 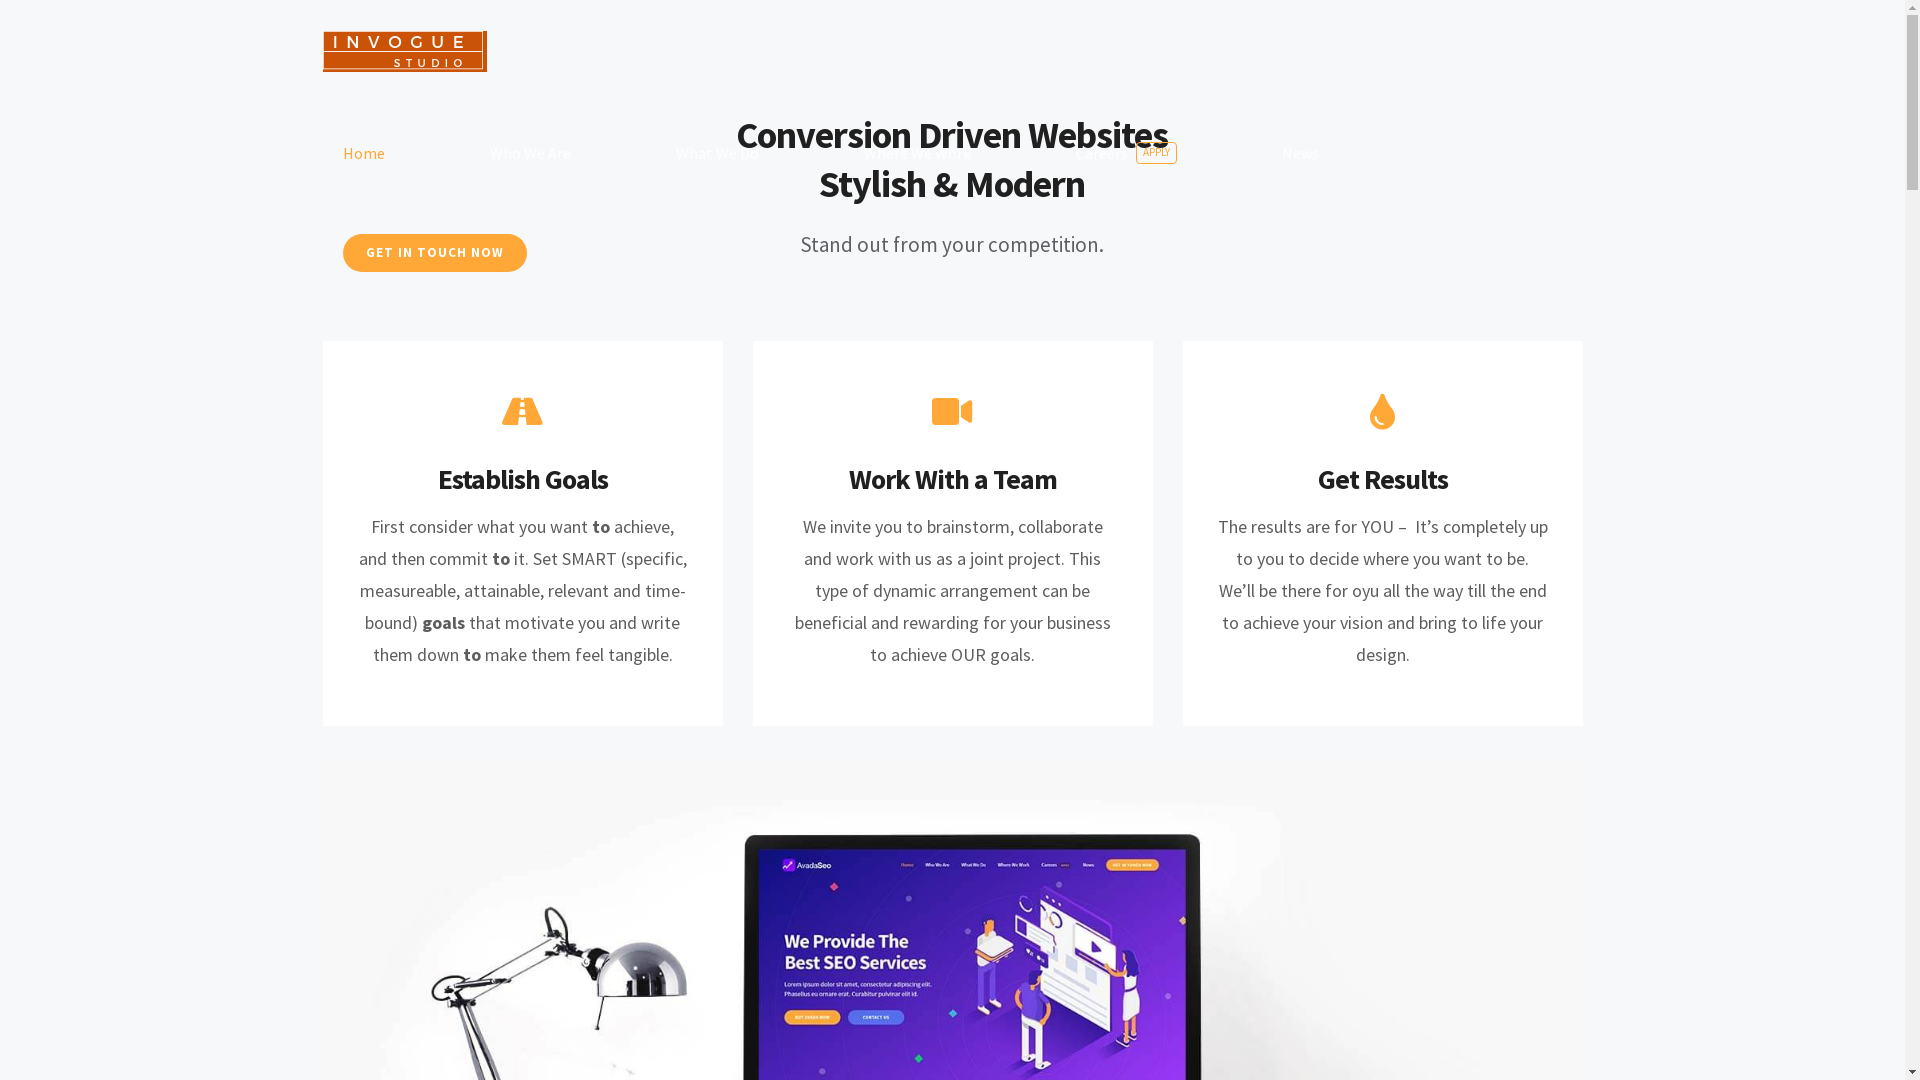 What do you see at coordinates (1127, 153) in the screenshot?
I see `Careers
APPLY` at bounding box center [1127, 153].